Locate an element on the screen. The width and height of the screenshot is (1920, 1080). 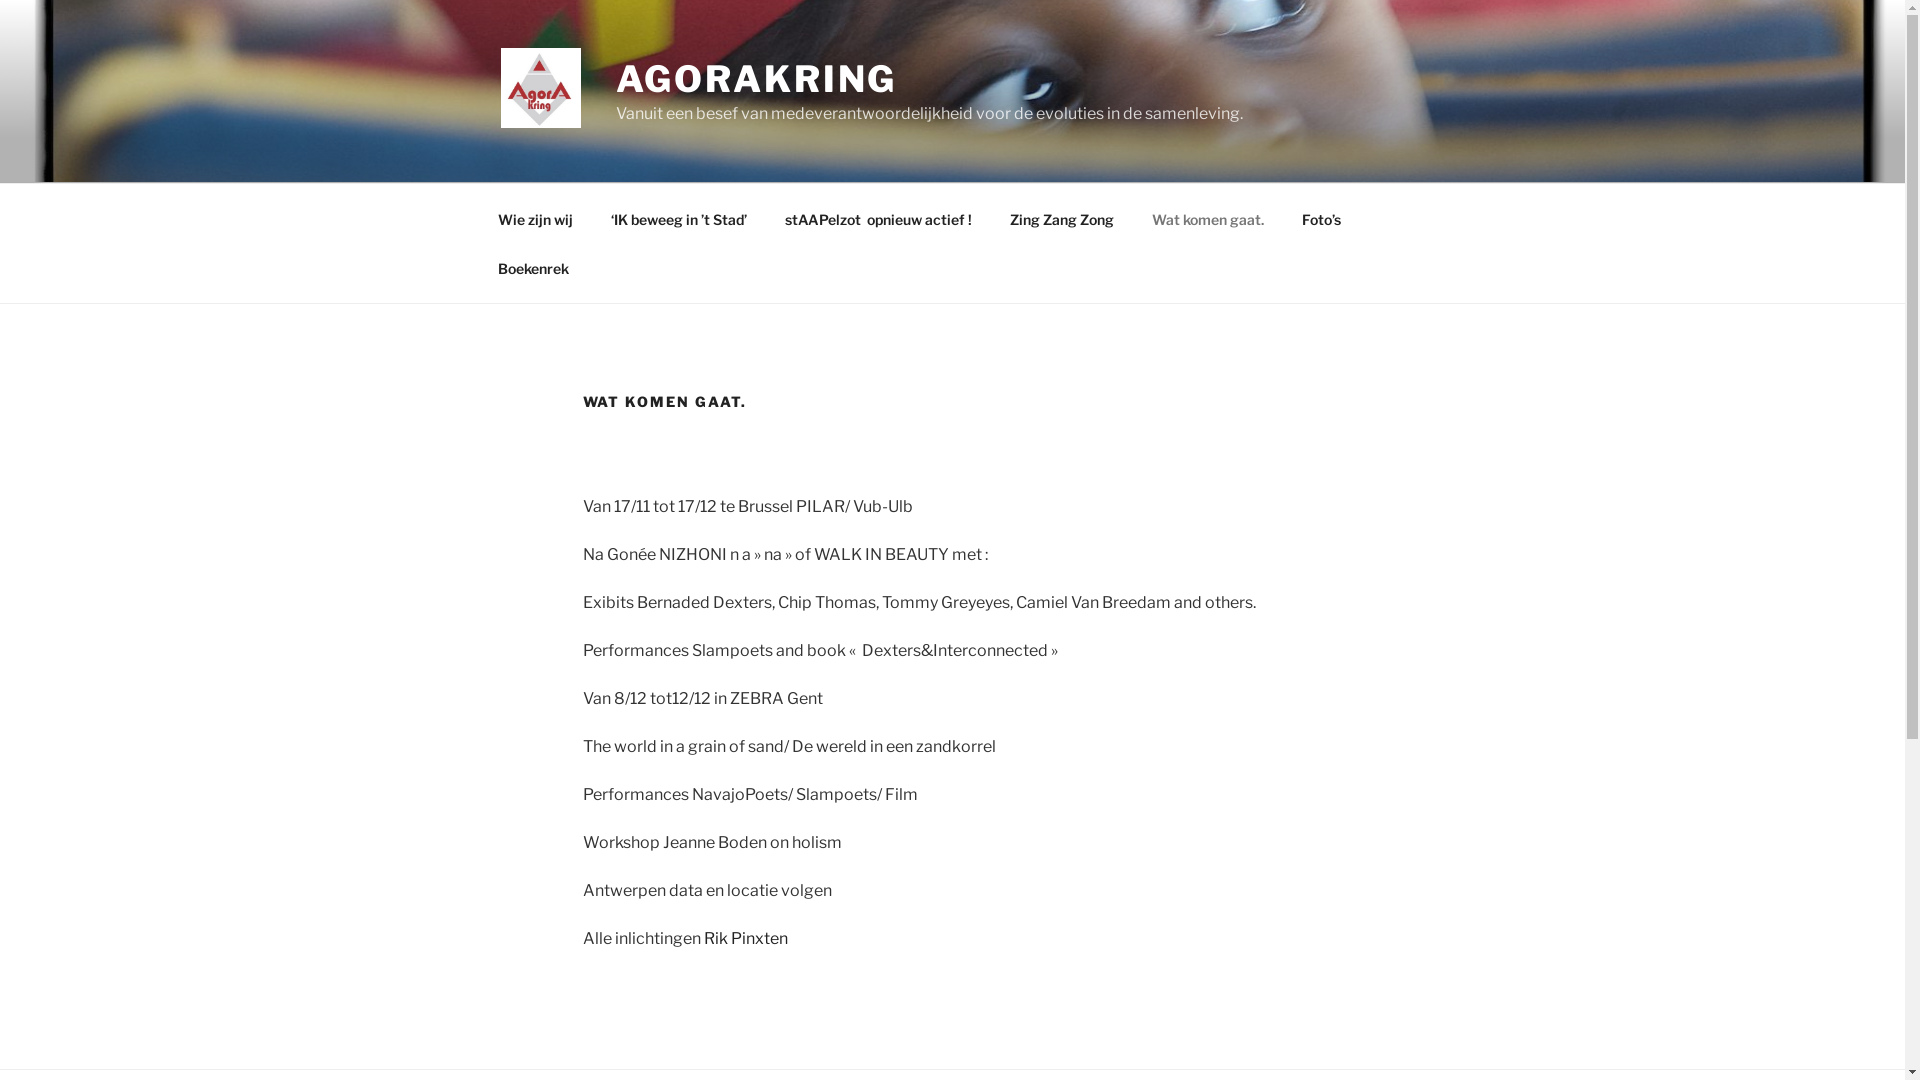
Wie zijn wij is located at coordinates (535, 218).